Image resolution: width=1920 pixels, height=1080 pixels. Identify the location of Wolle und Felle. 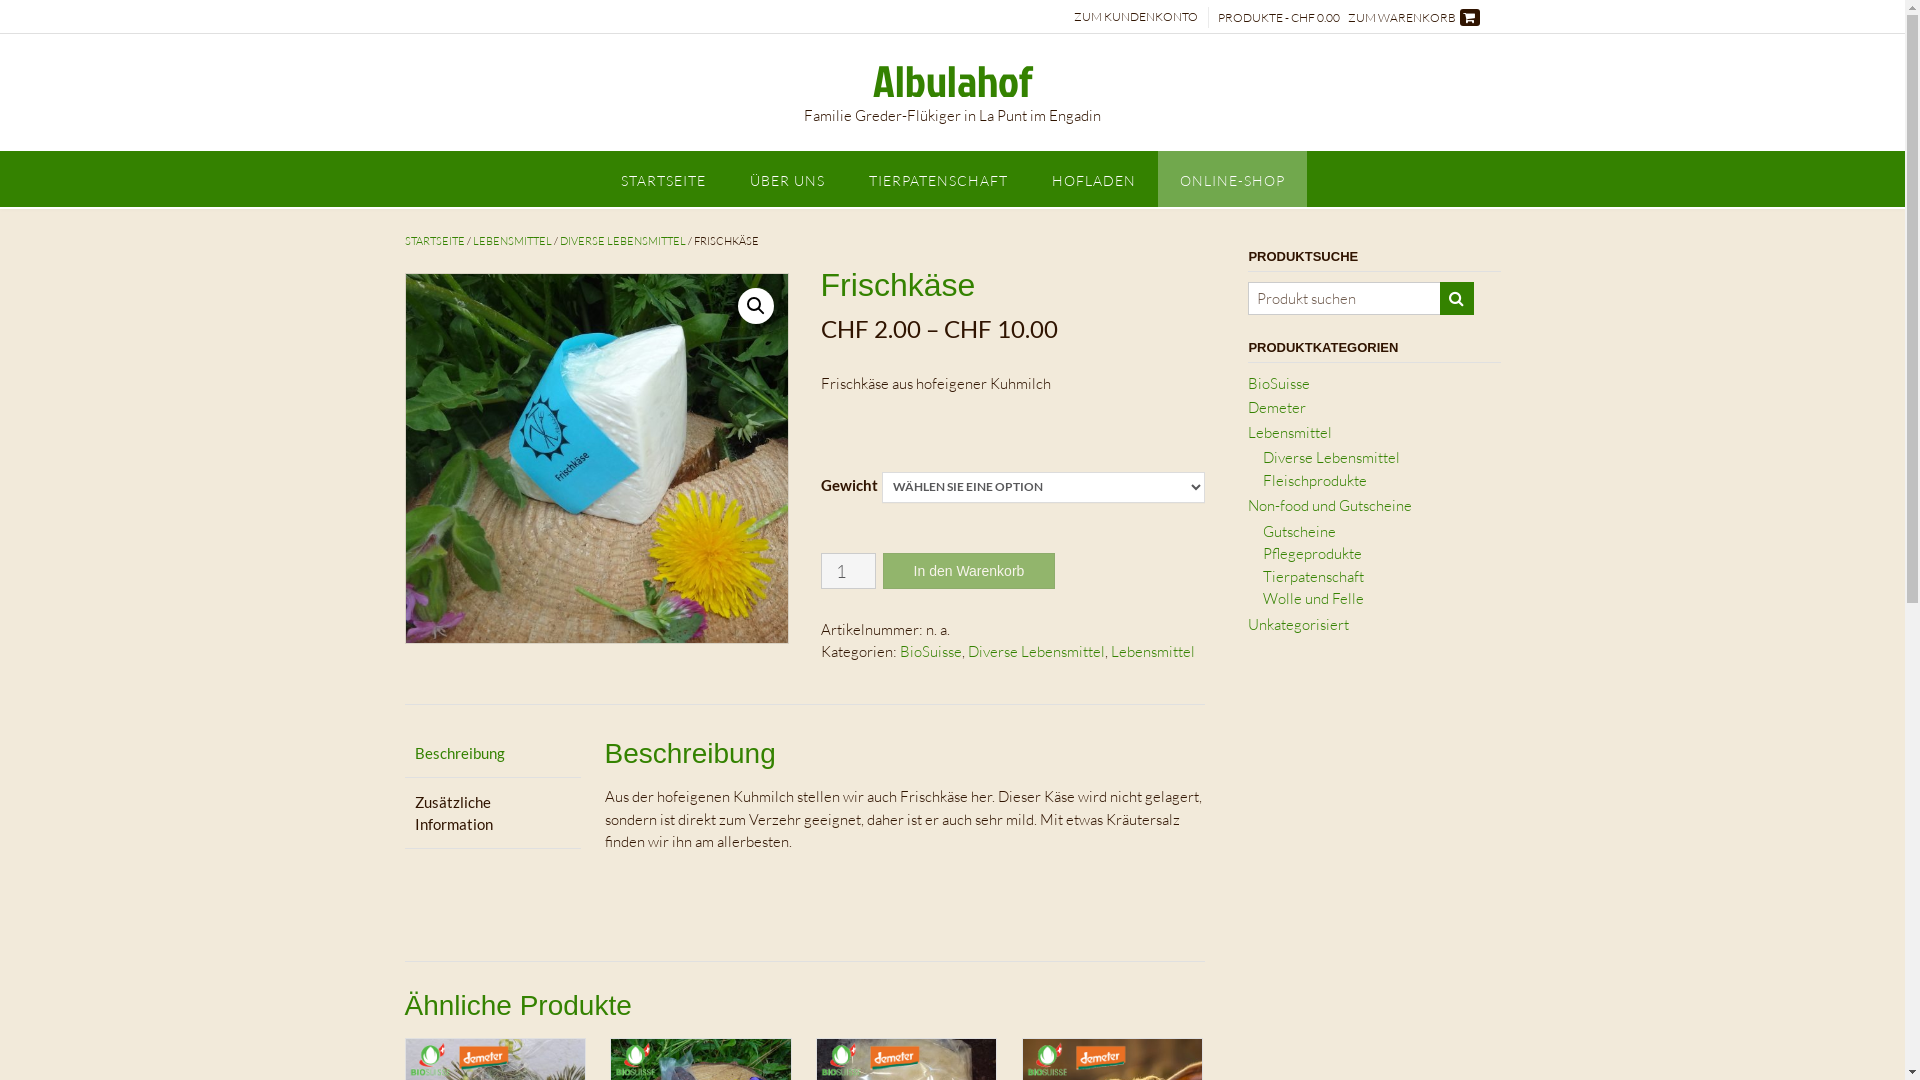
(1314, 598).